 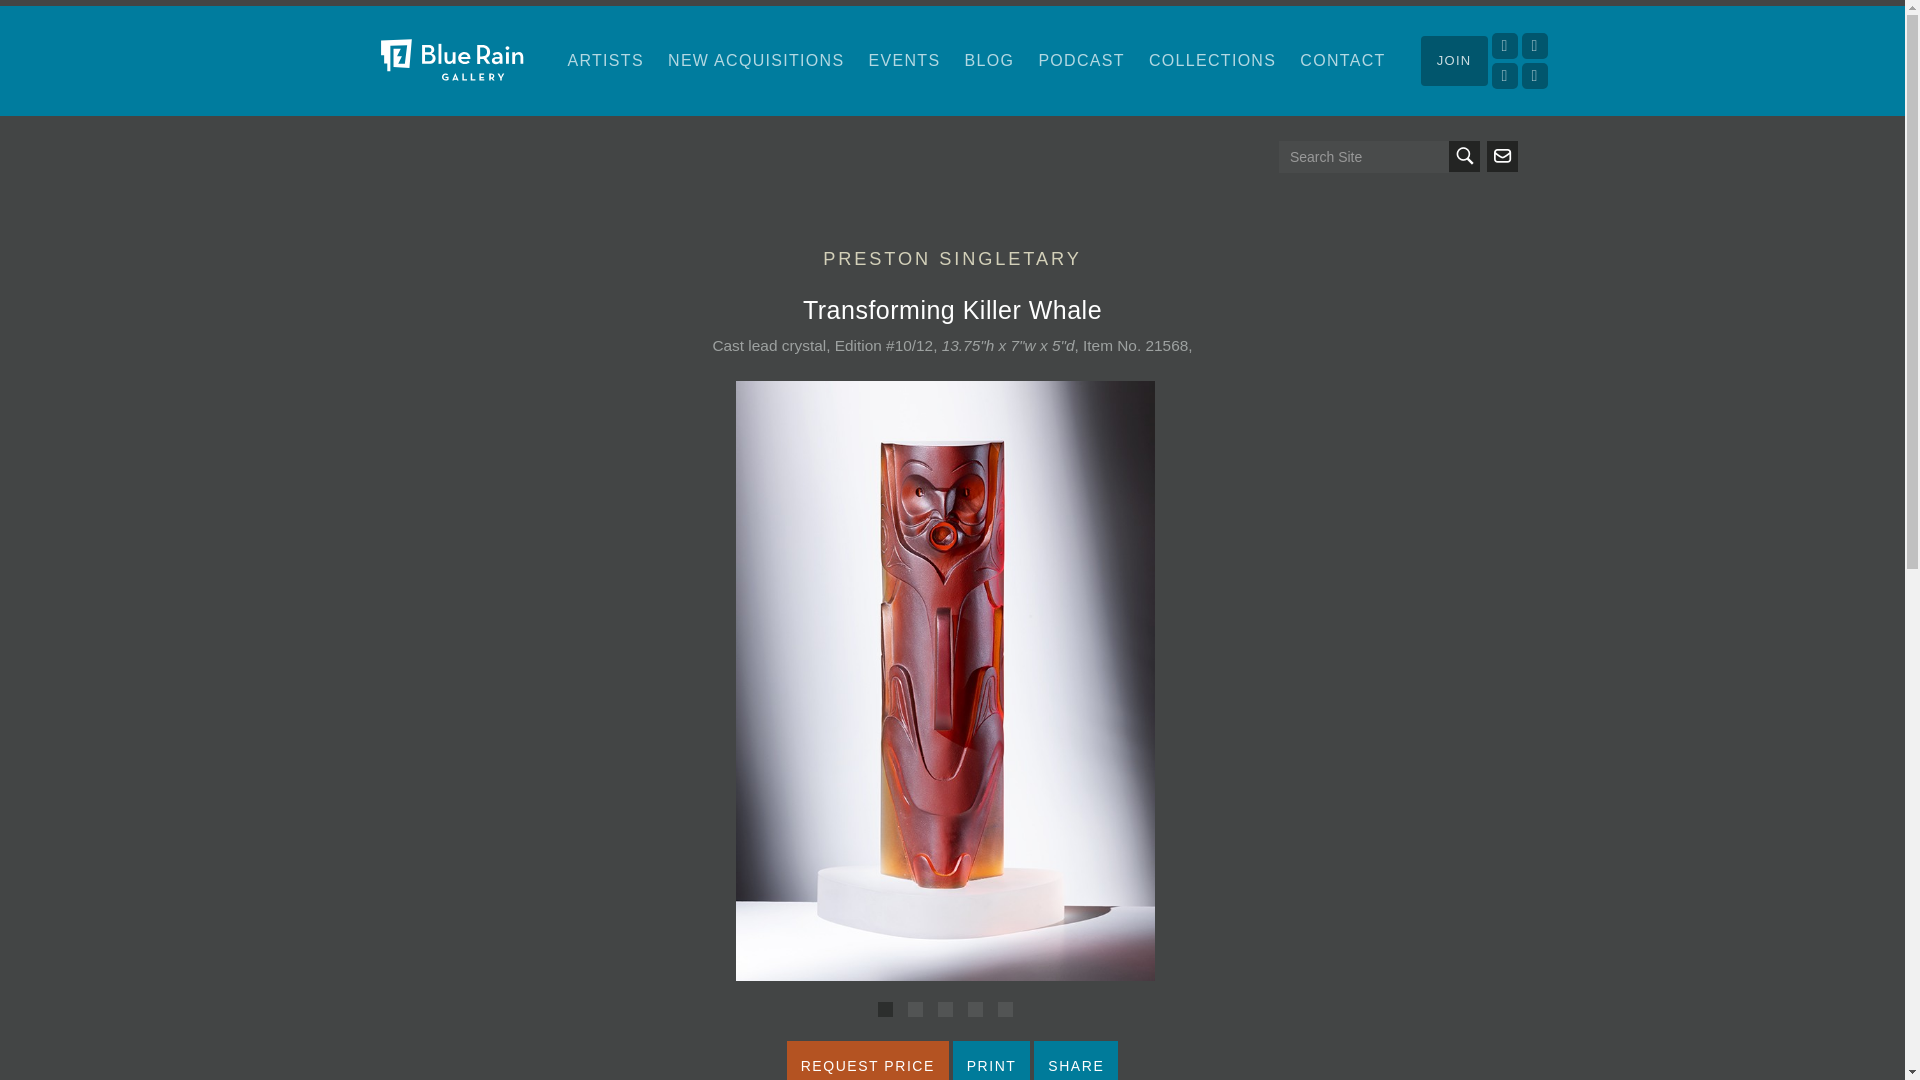 I want to click on CONTACT, so click(x=1342, y=60).